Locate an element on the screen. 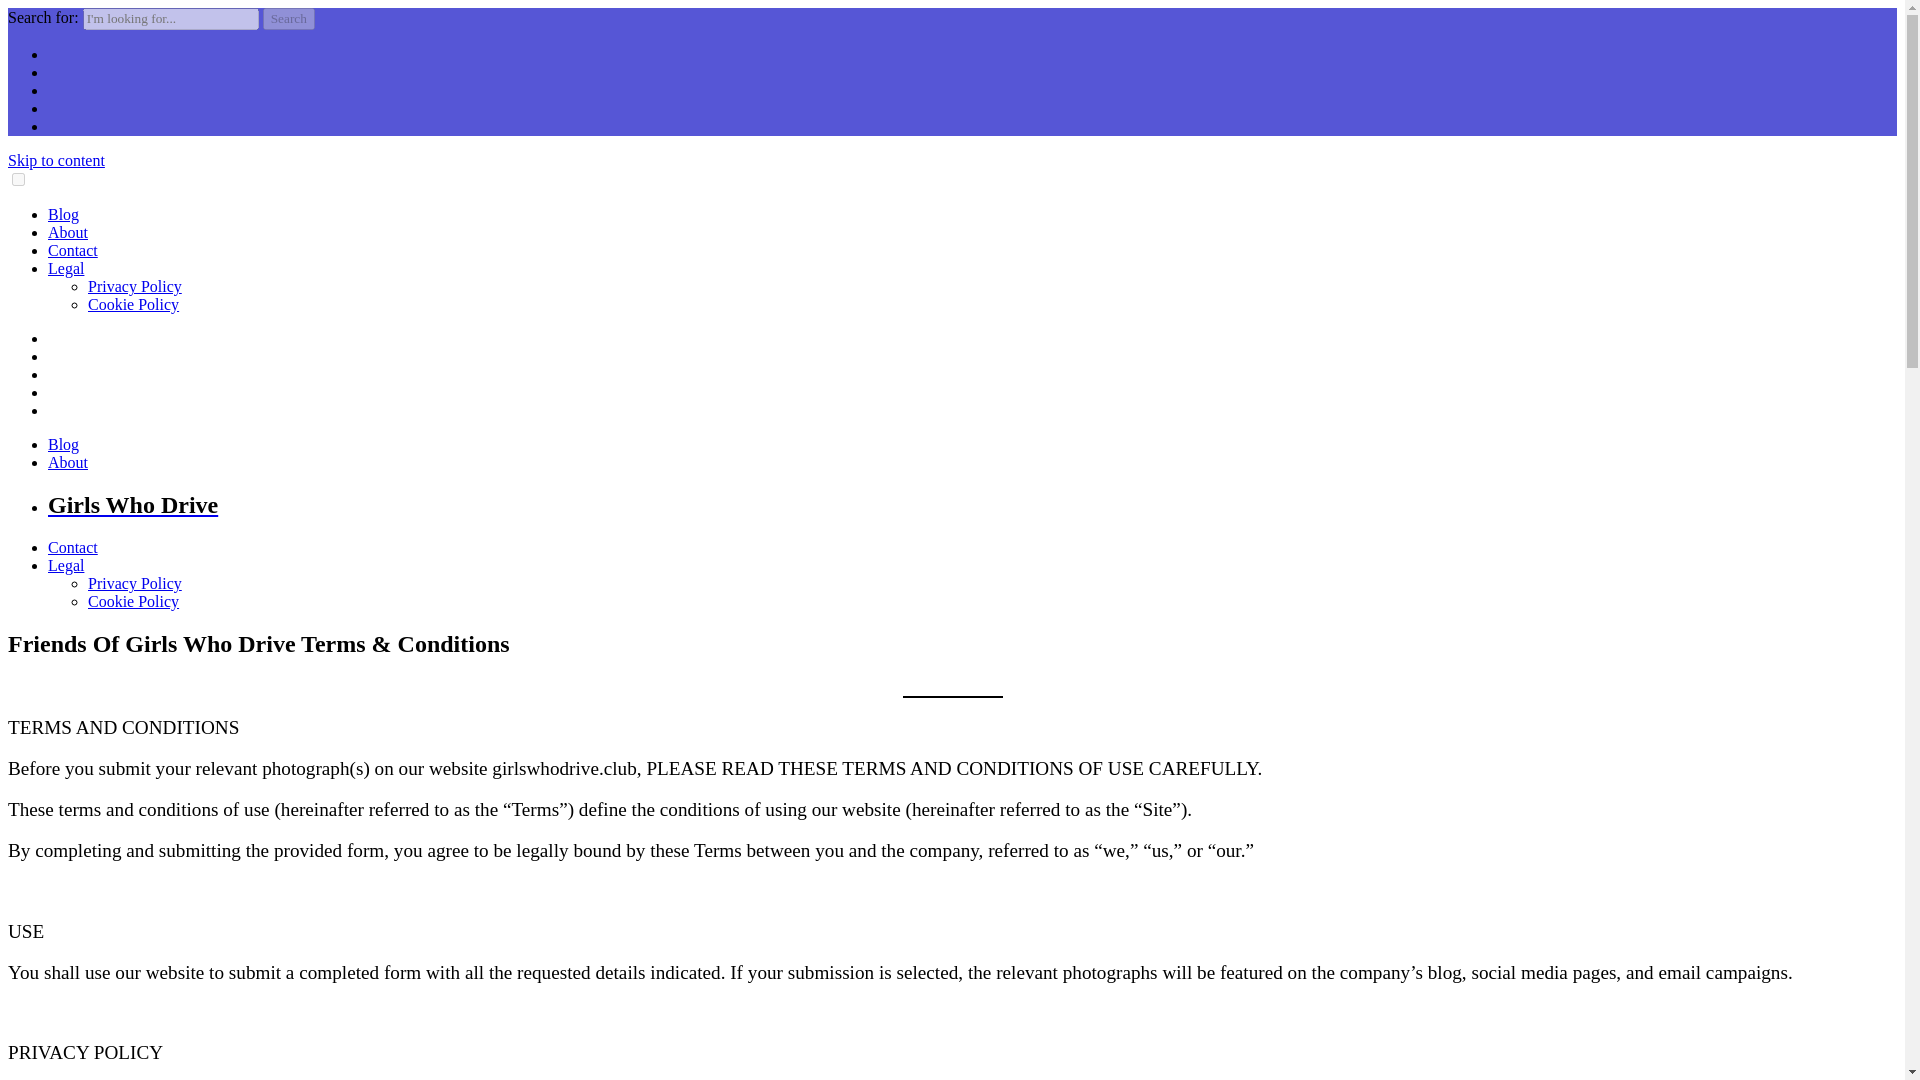 This screenshot has height=1080, width=1920. Contact is located at coordinates (72, 250).